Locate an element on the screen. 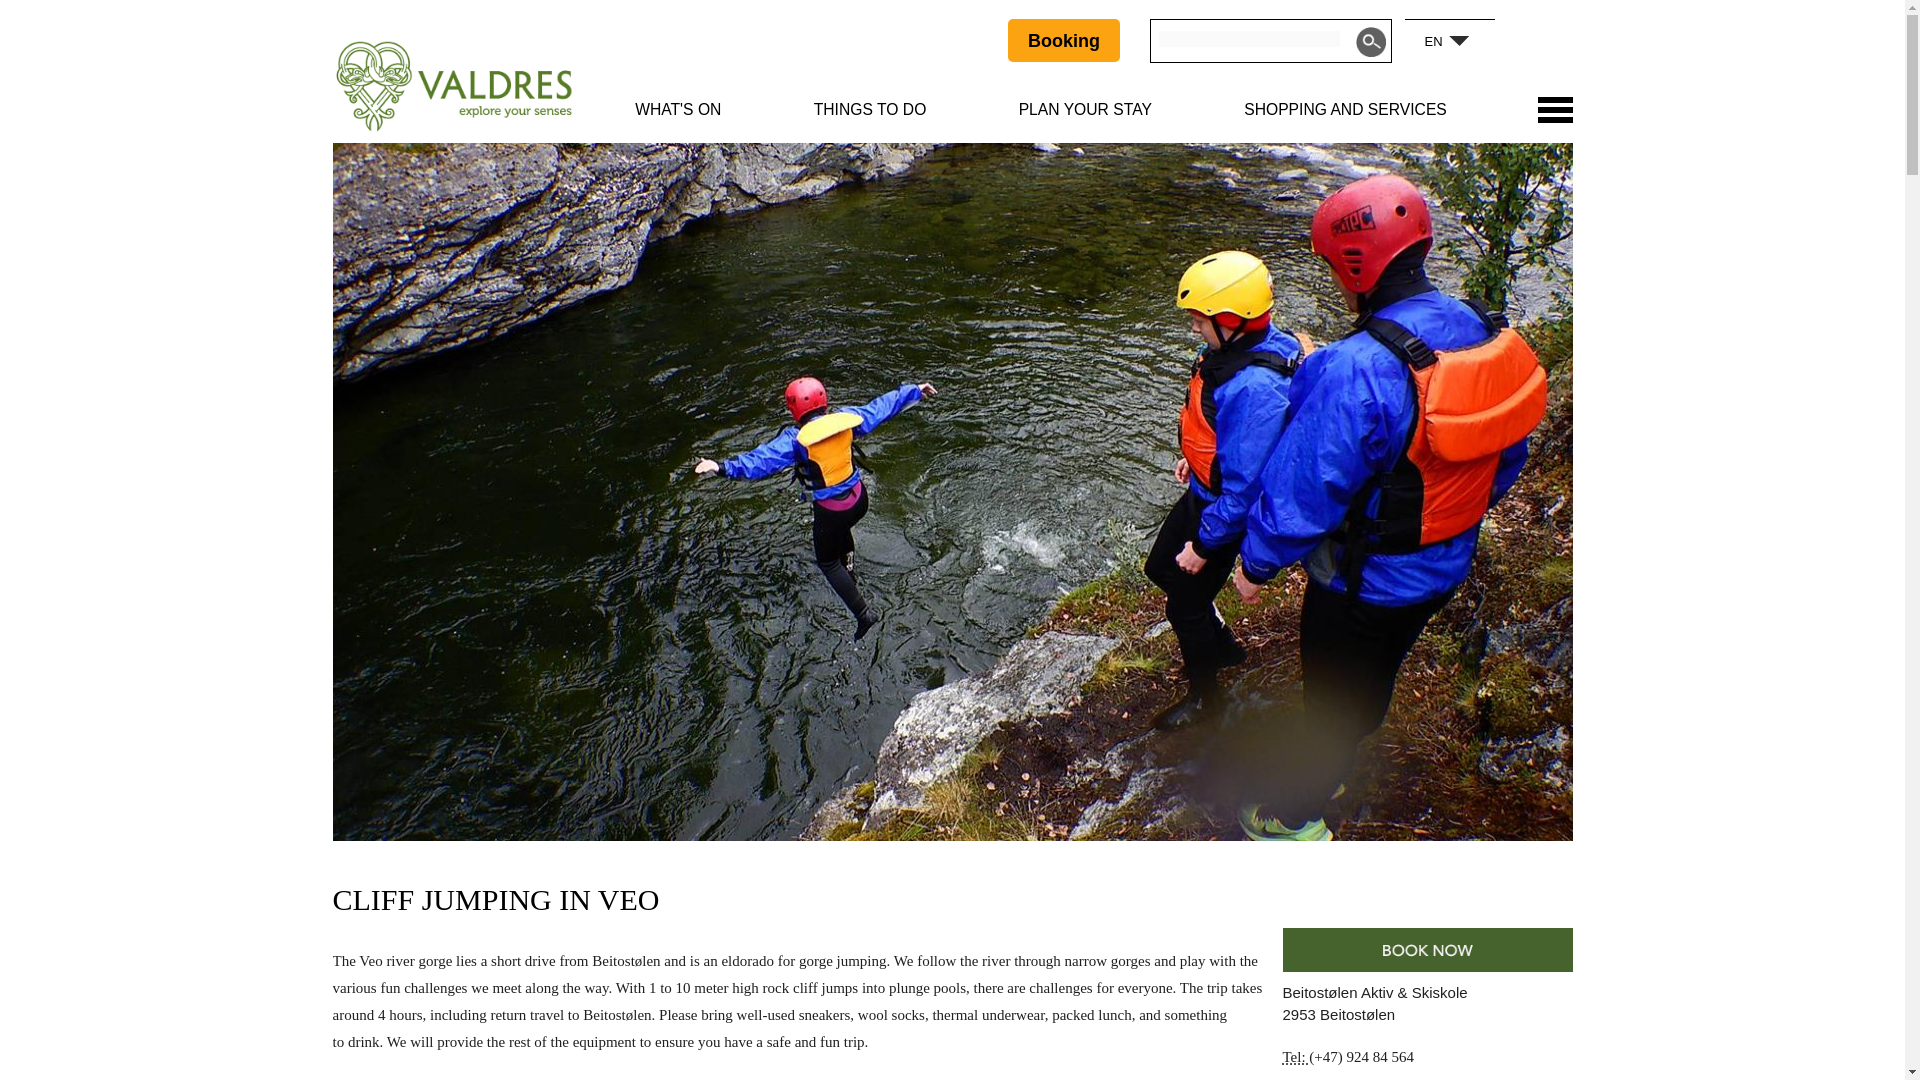 The width and height of the screenshot is (1920, 1080). submit is located at coordinates (1370, 42).